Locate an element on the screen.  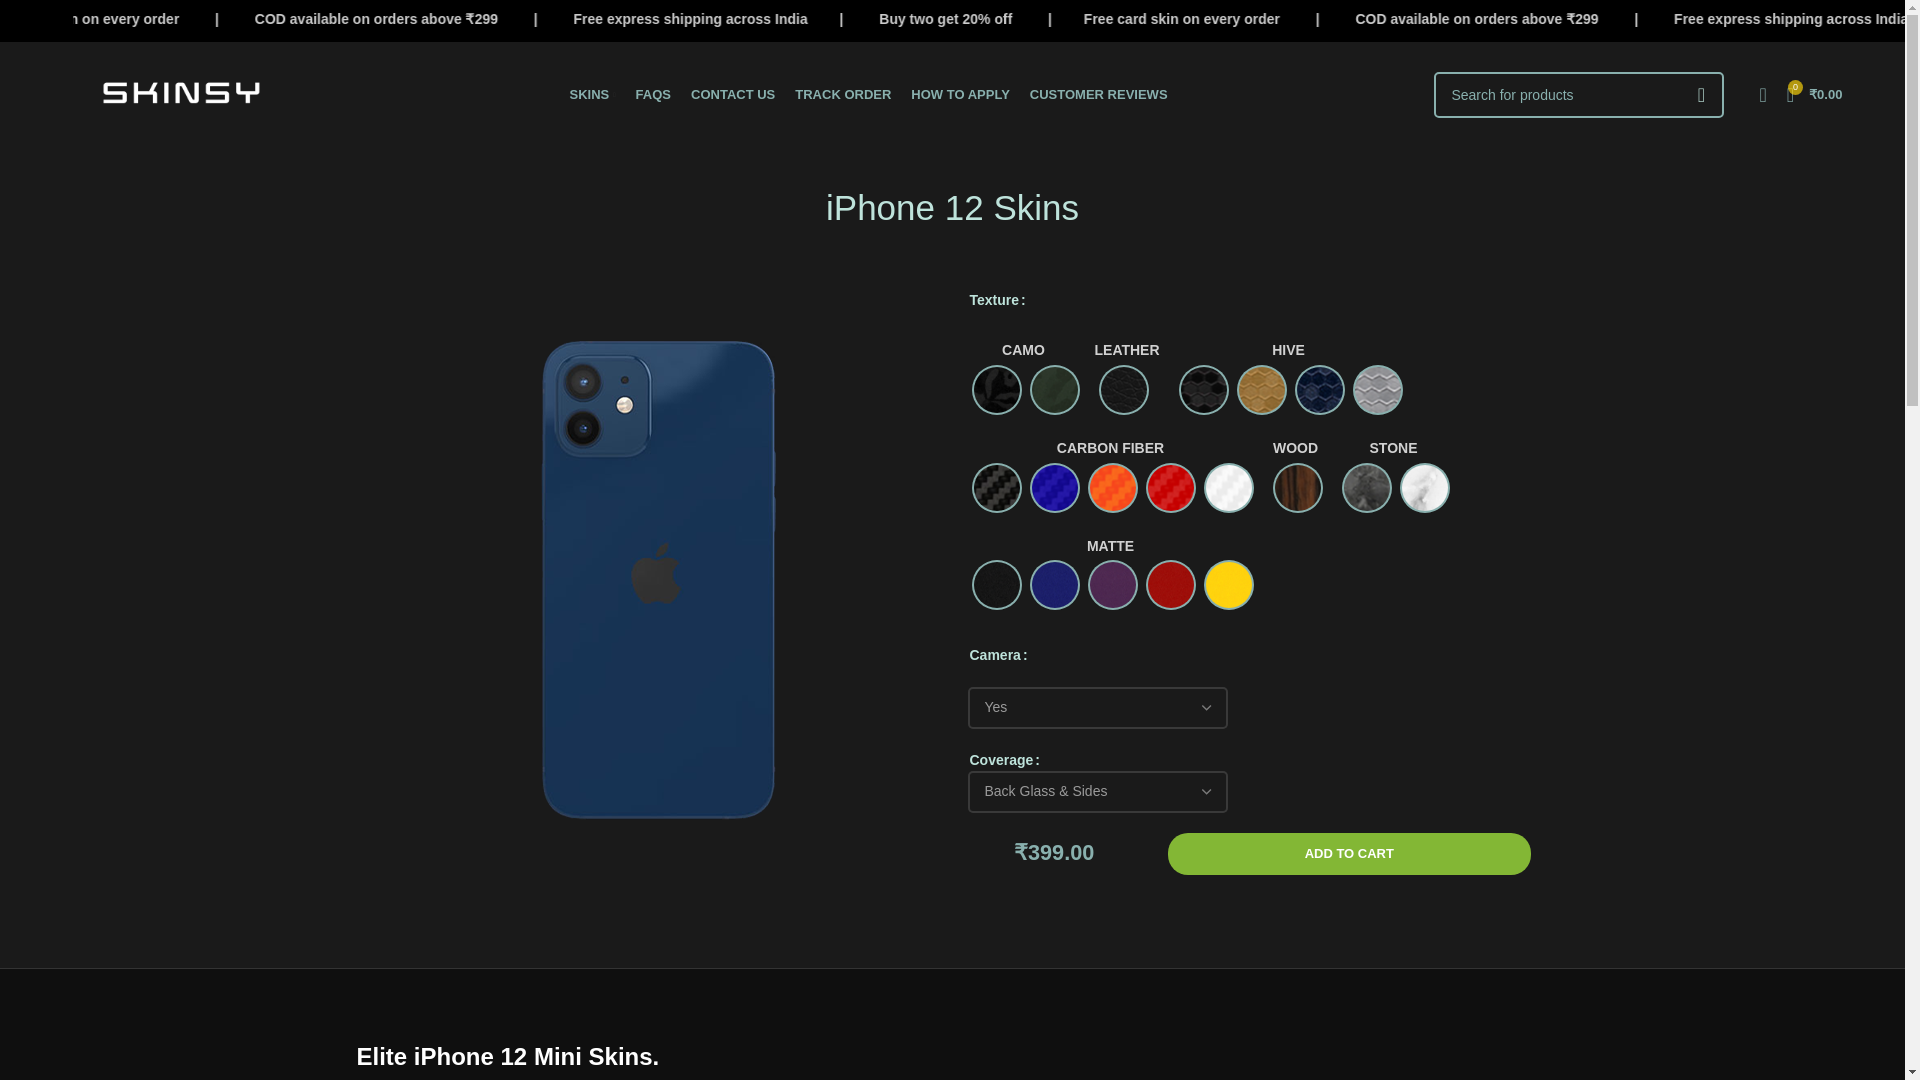
Black Leather is located at coordinates (1123, 390).